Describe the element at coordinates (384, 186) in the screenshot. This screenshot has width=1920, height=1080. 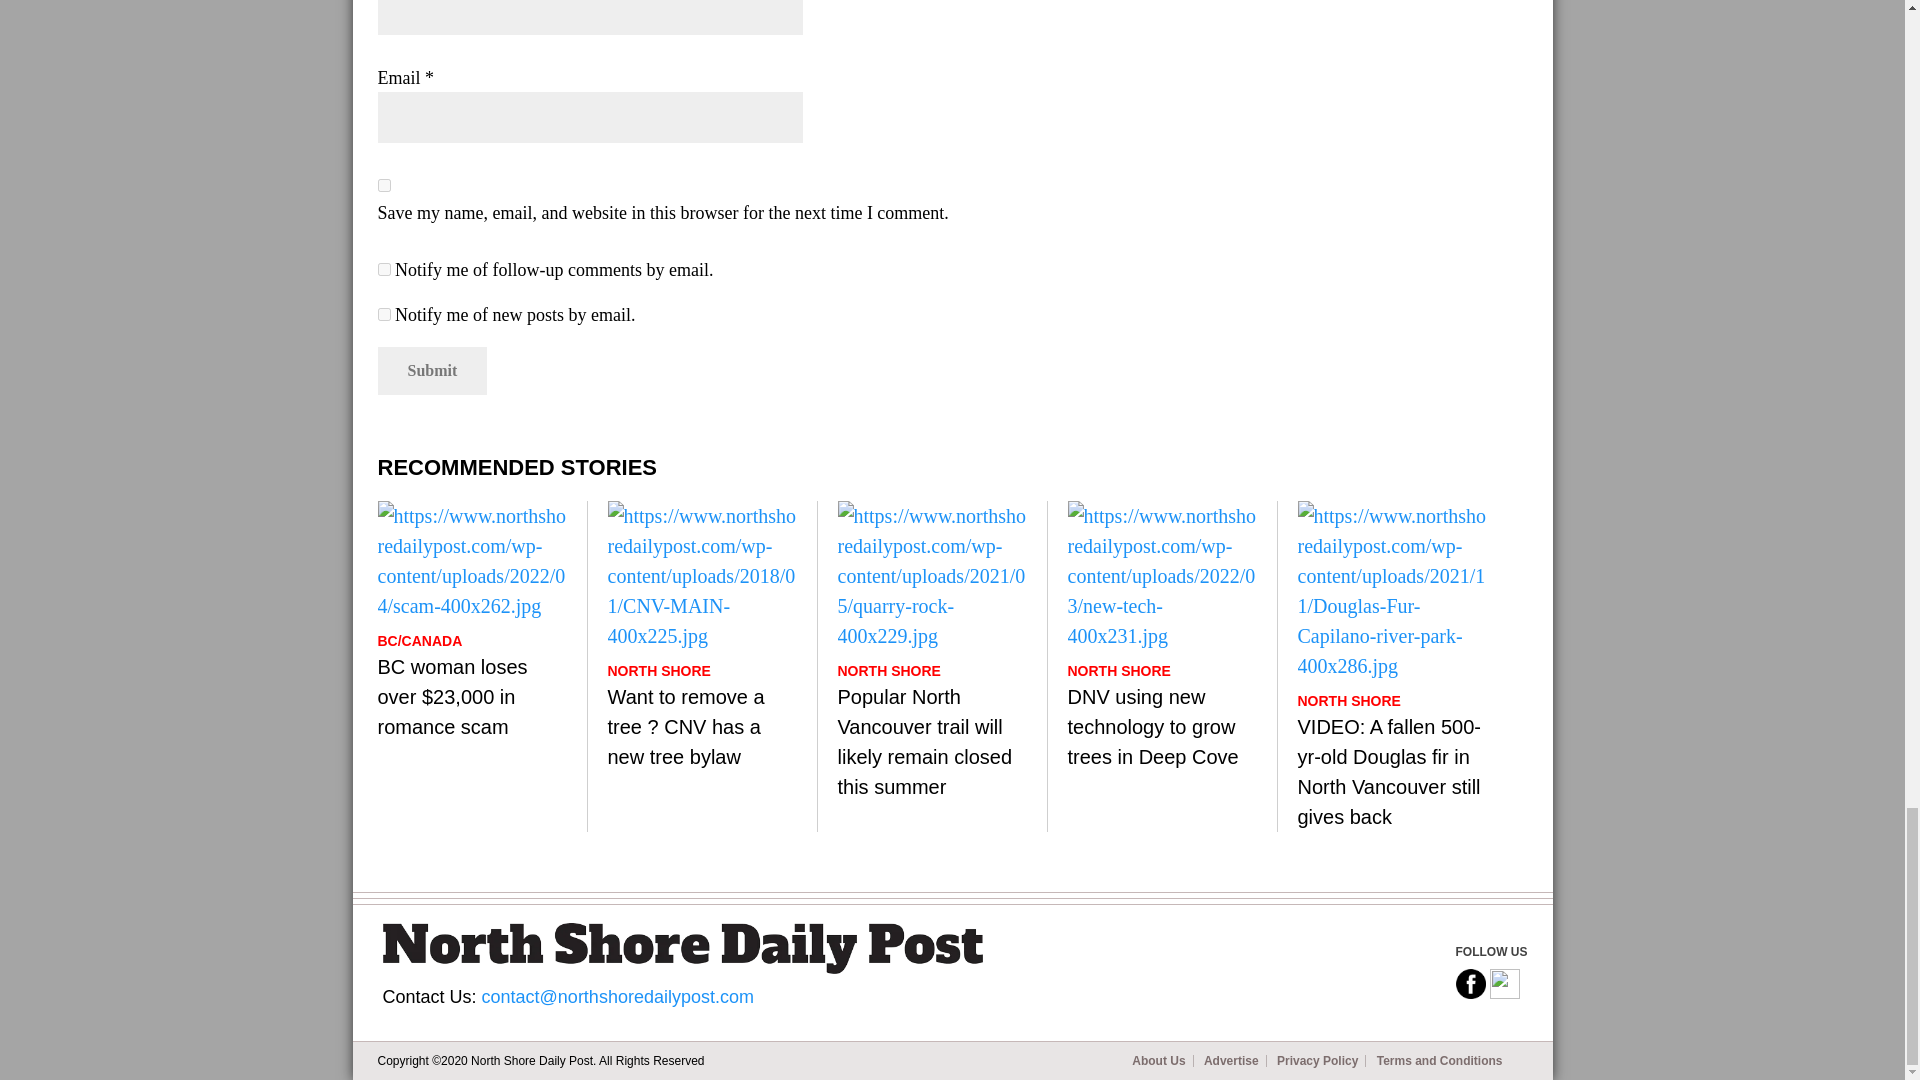
I see `yes` at that location.